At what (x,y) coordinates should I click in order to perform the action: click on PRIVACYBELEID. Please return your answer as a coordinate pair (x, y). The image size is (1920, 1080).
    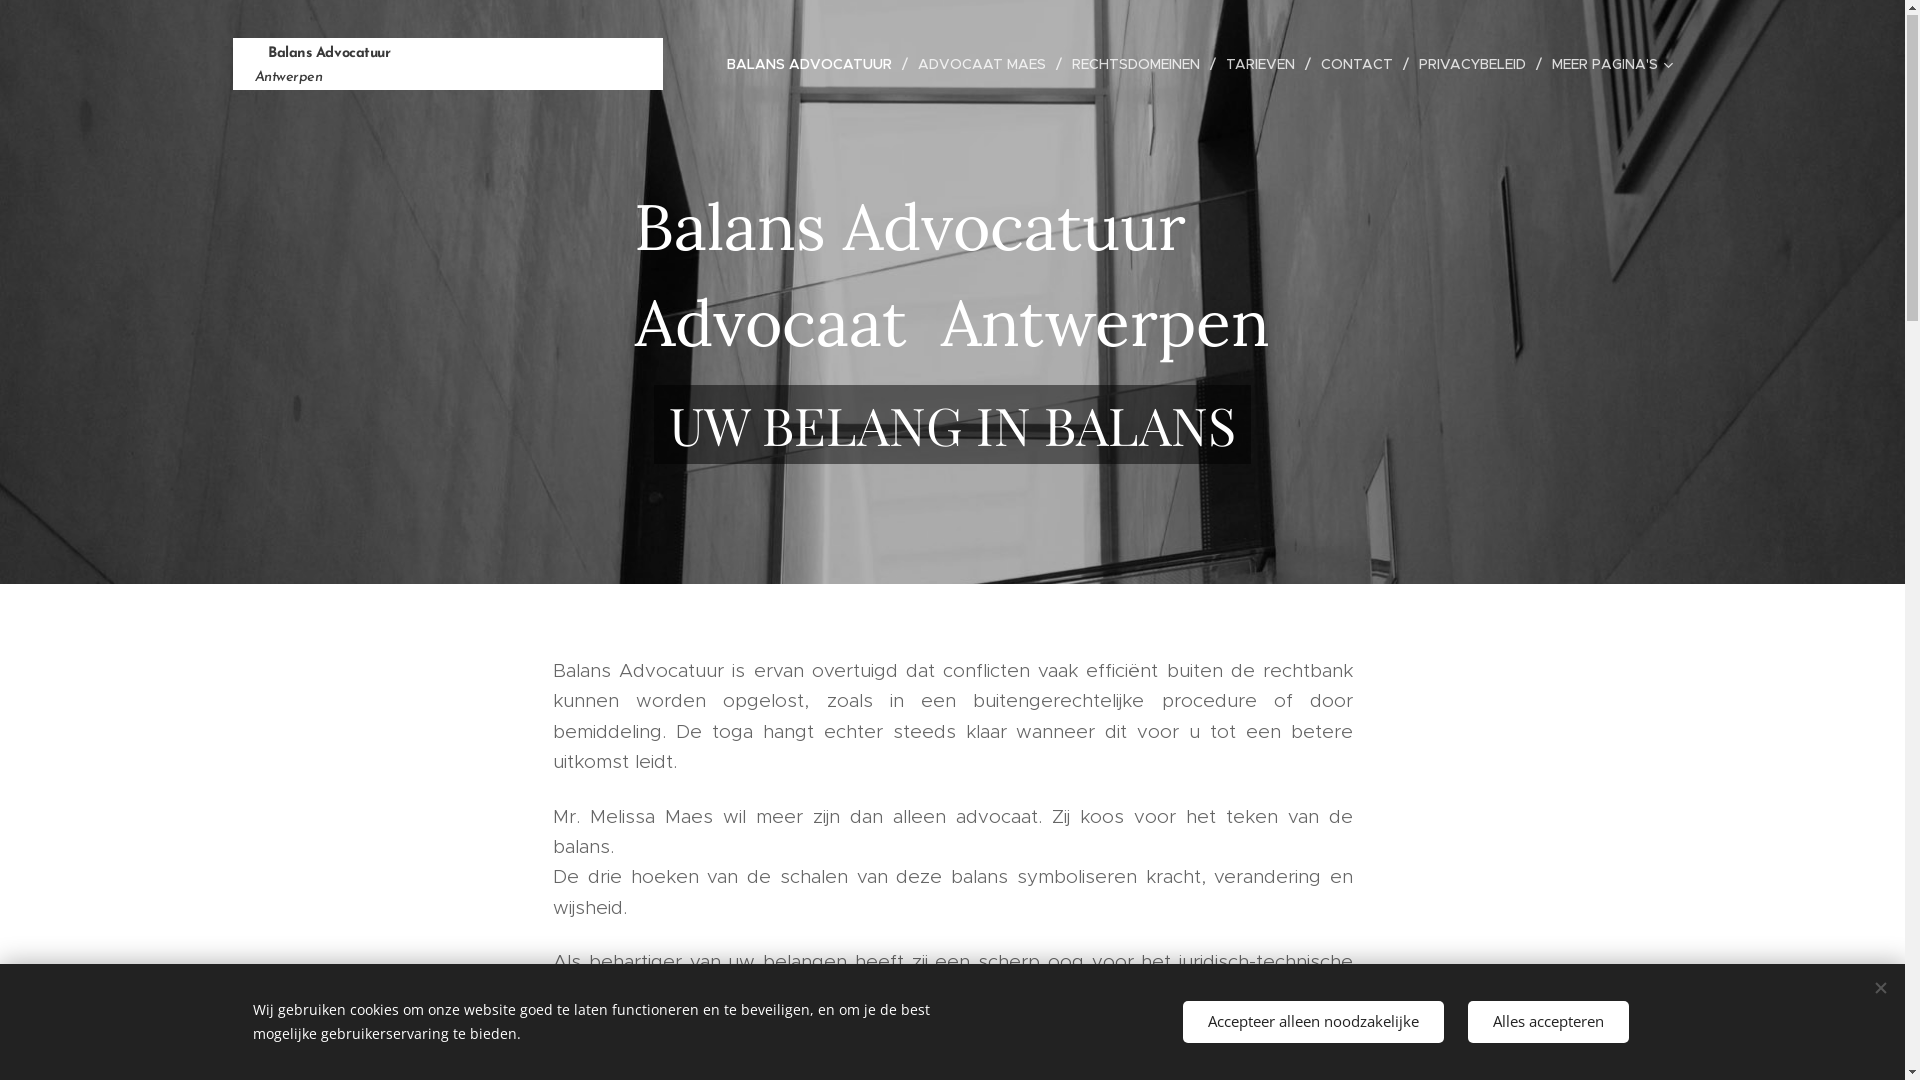
    Looking at the image, I should click on (1474, 65).